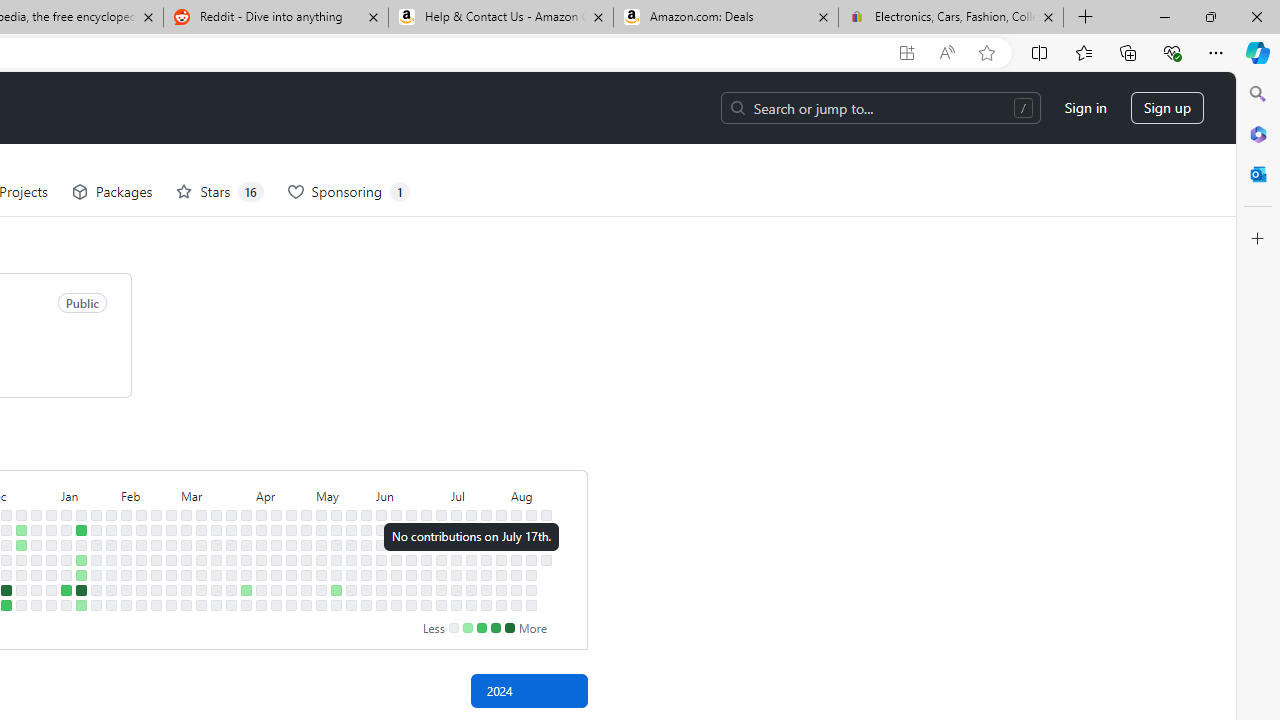  What do you see at coordinates (366, 515) in the screenshot?
I see `No contributions on May 26th.` at bounding box center [366, 515].